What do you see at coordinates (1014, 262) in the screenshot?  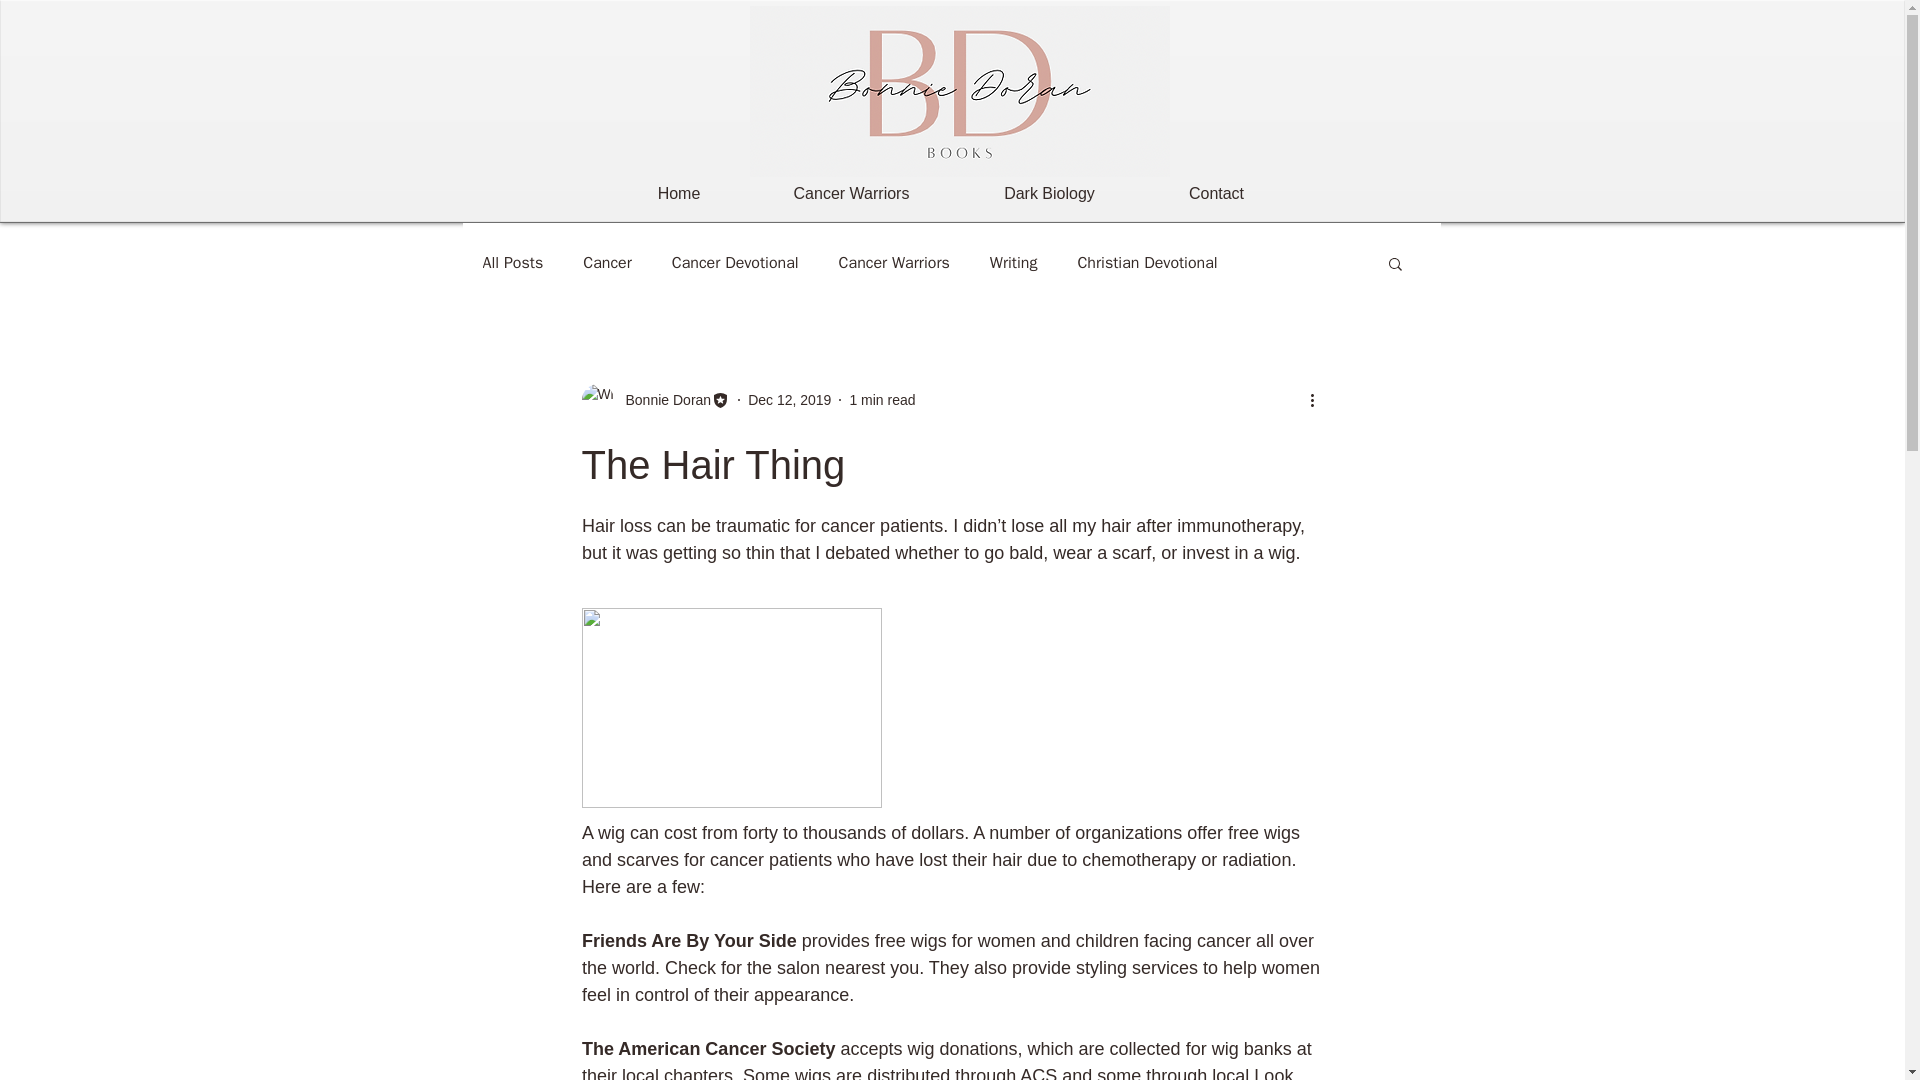 I see `Writing` at bounding box center [1014, 262].